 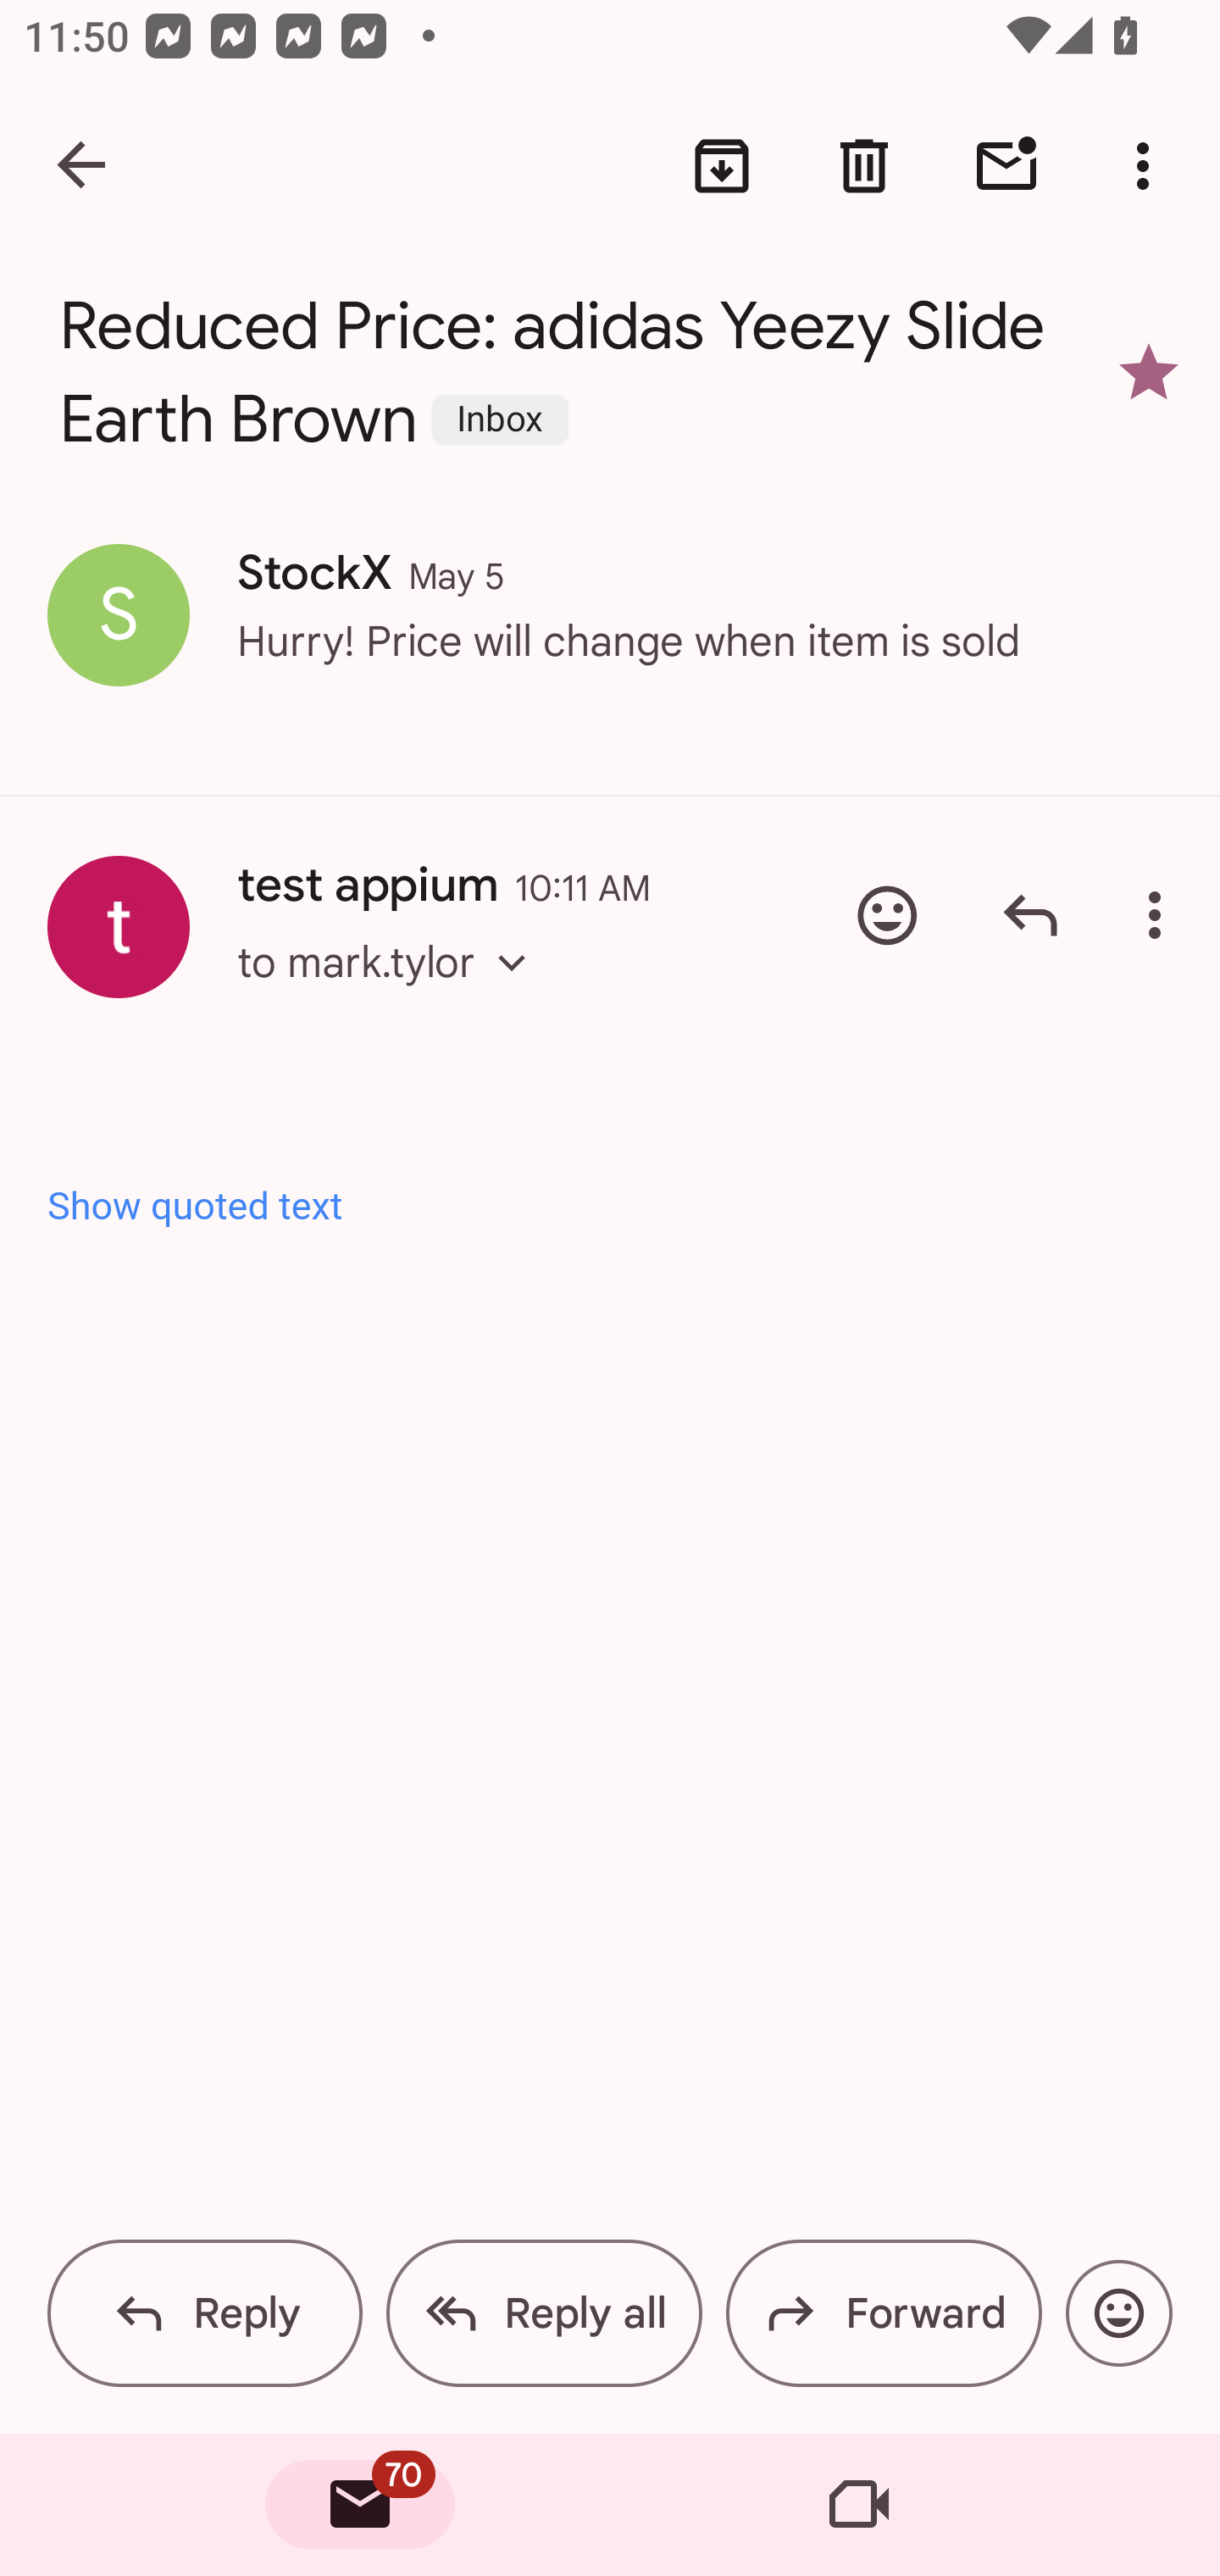 I want to click on More options, so click(x=1161, y=915).